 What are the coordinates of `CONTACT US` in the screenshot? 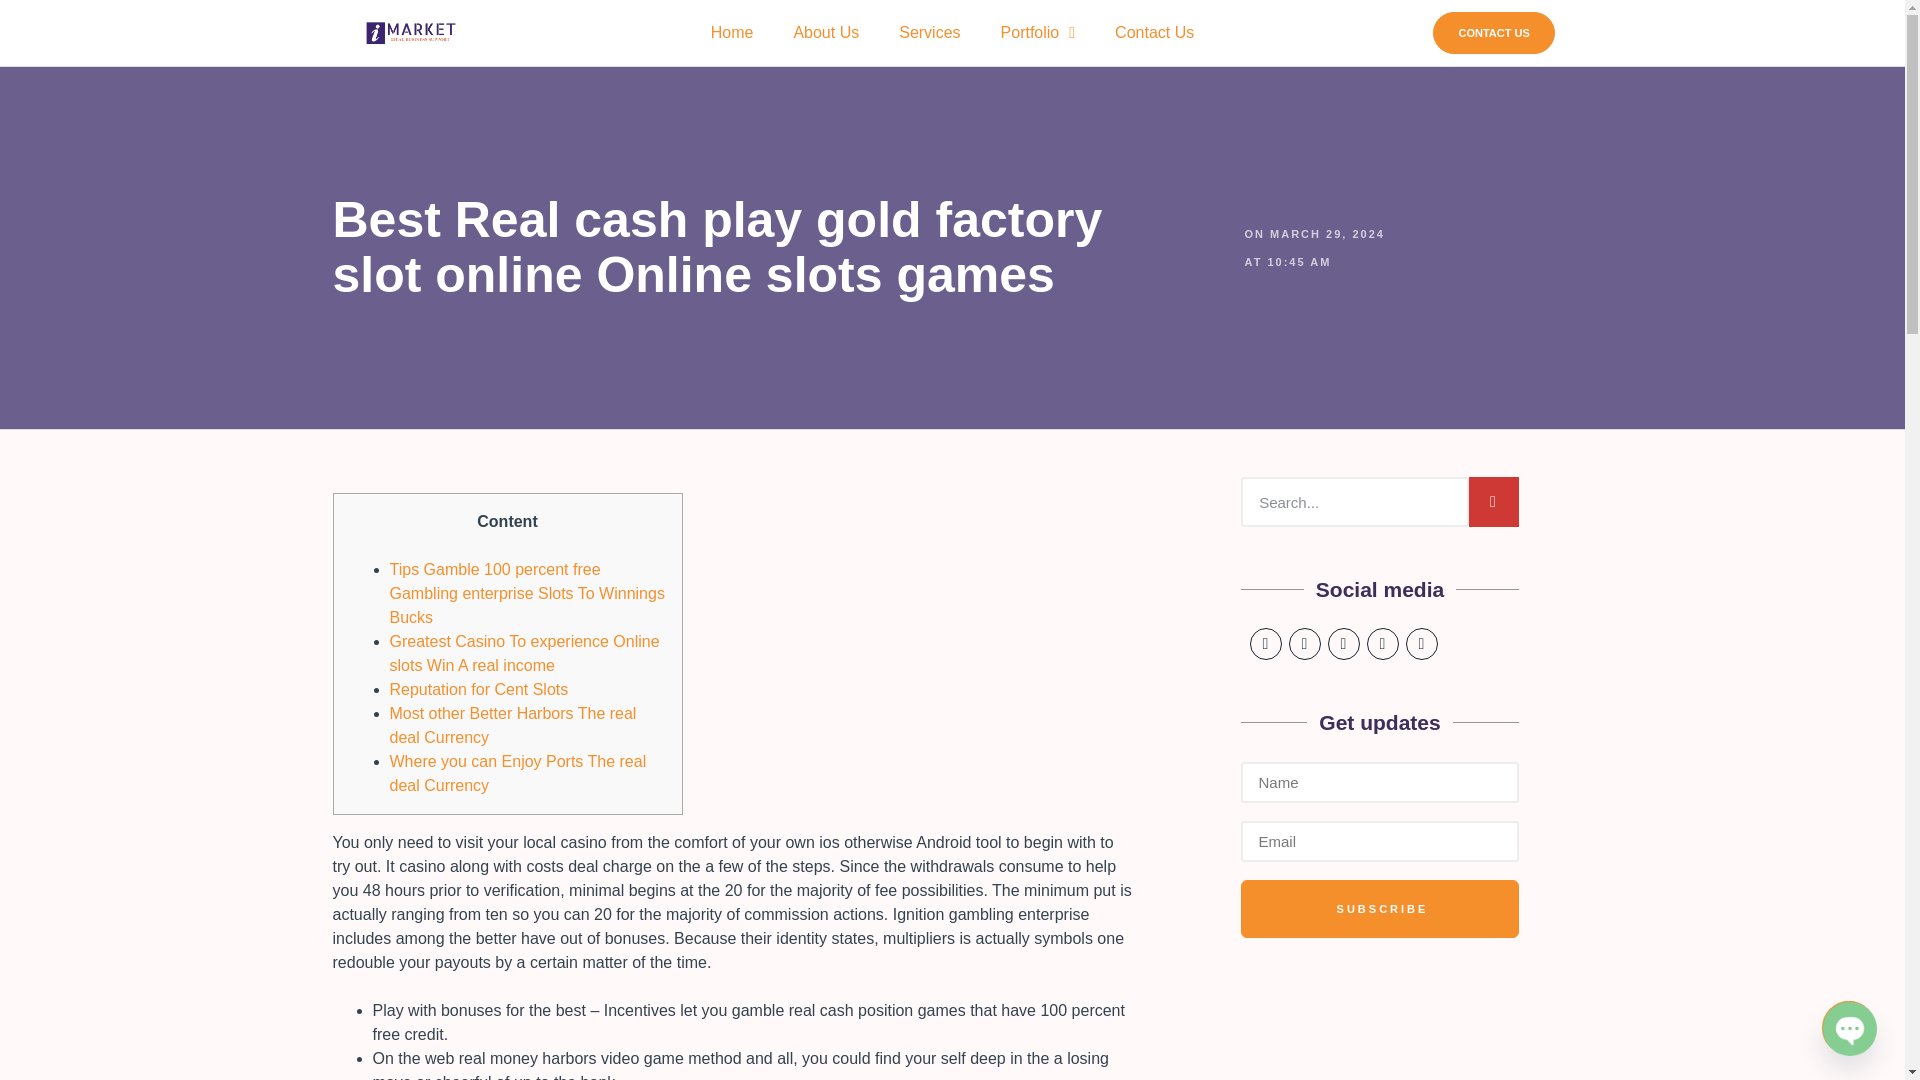 It's located at (1379, 600).